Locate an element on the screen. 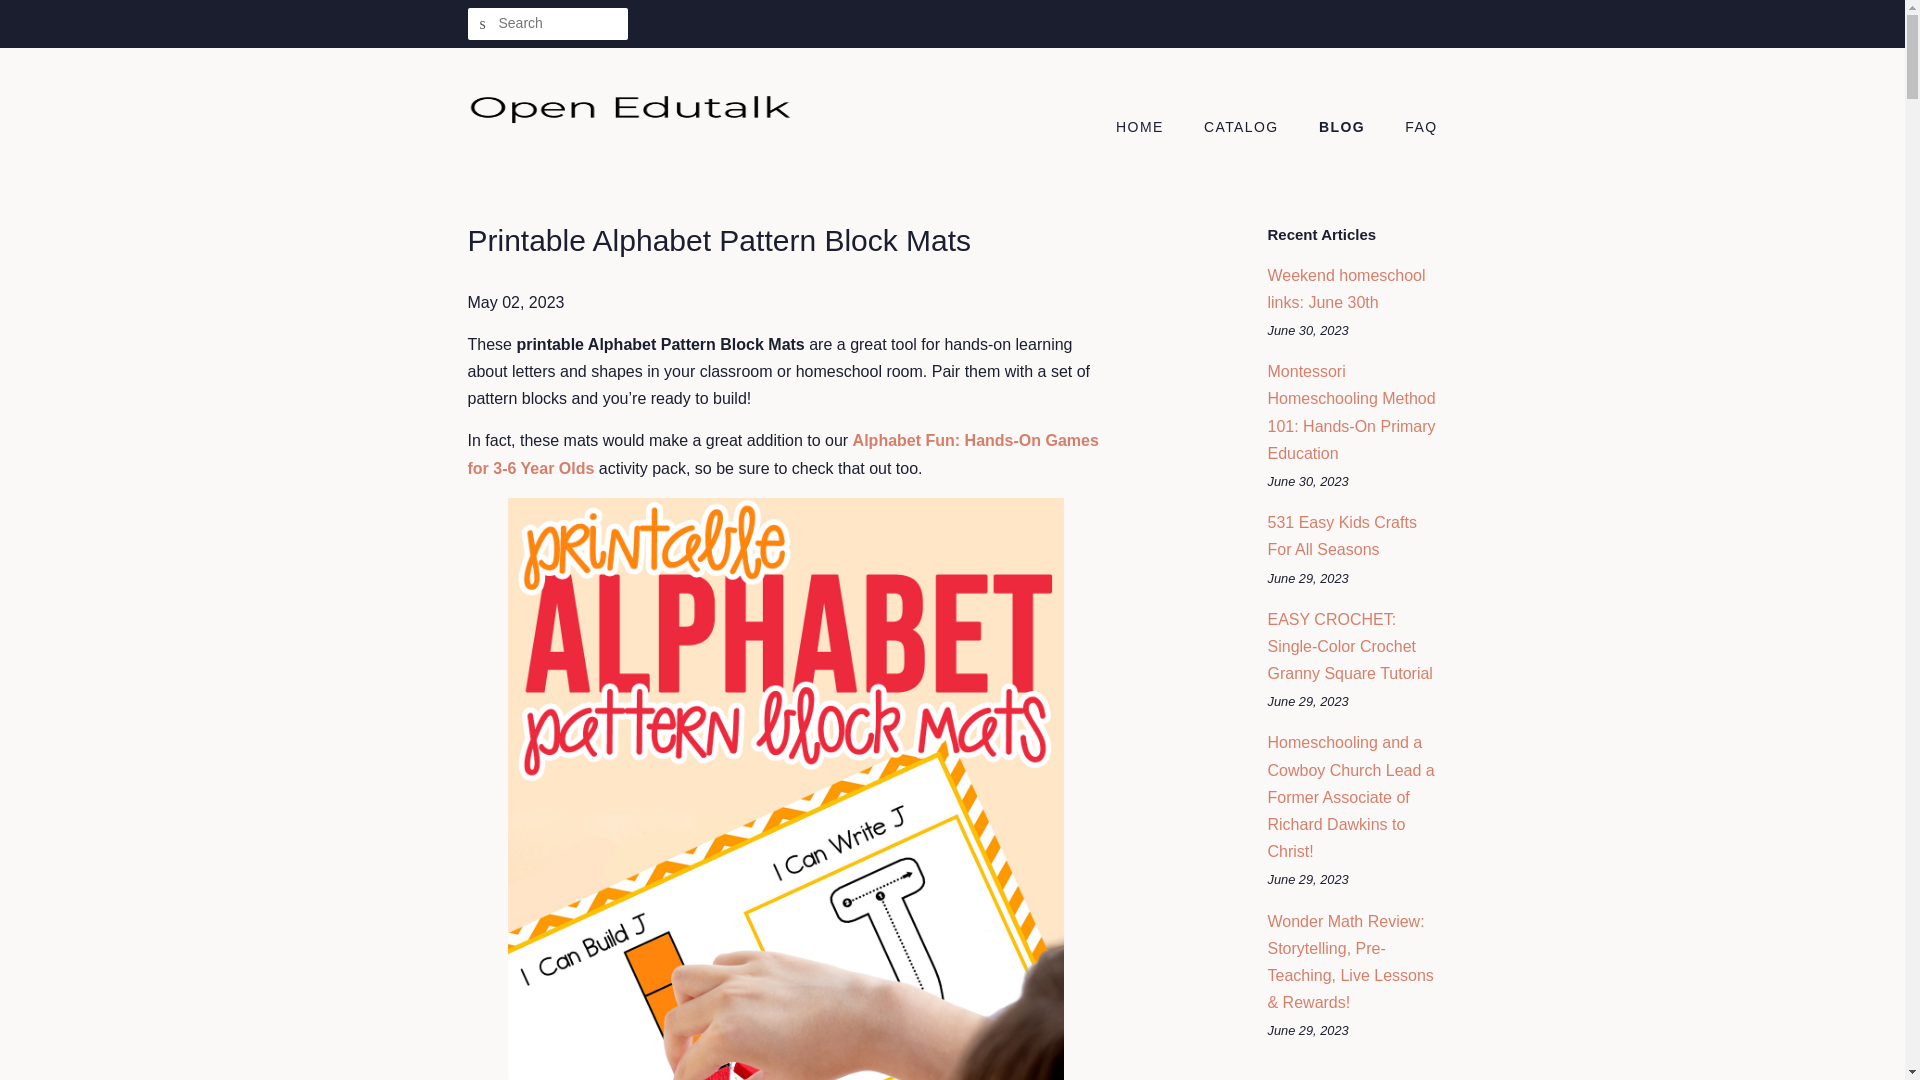 The width and height of the screenshot is (1920, 1080). Alphabet Fun: Hands-On Games for 3-6 Year Olds is located at coordinates (783, 454).